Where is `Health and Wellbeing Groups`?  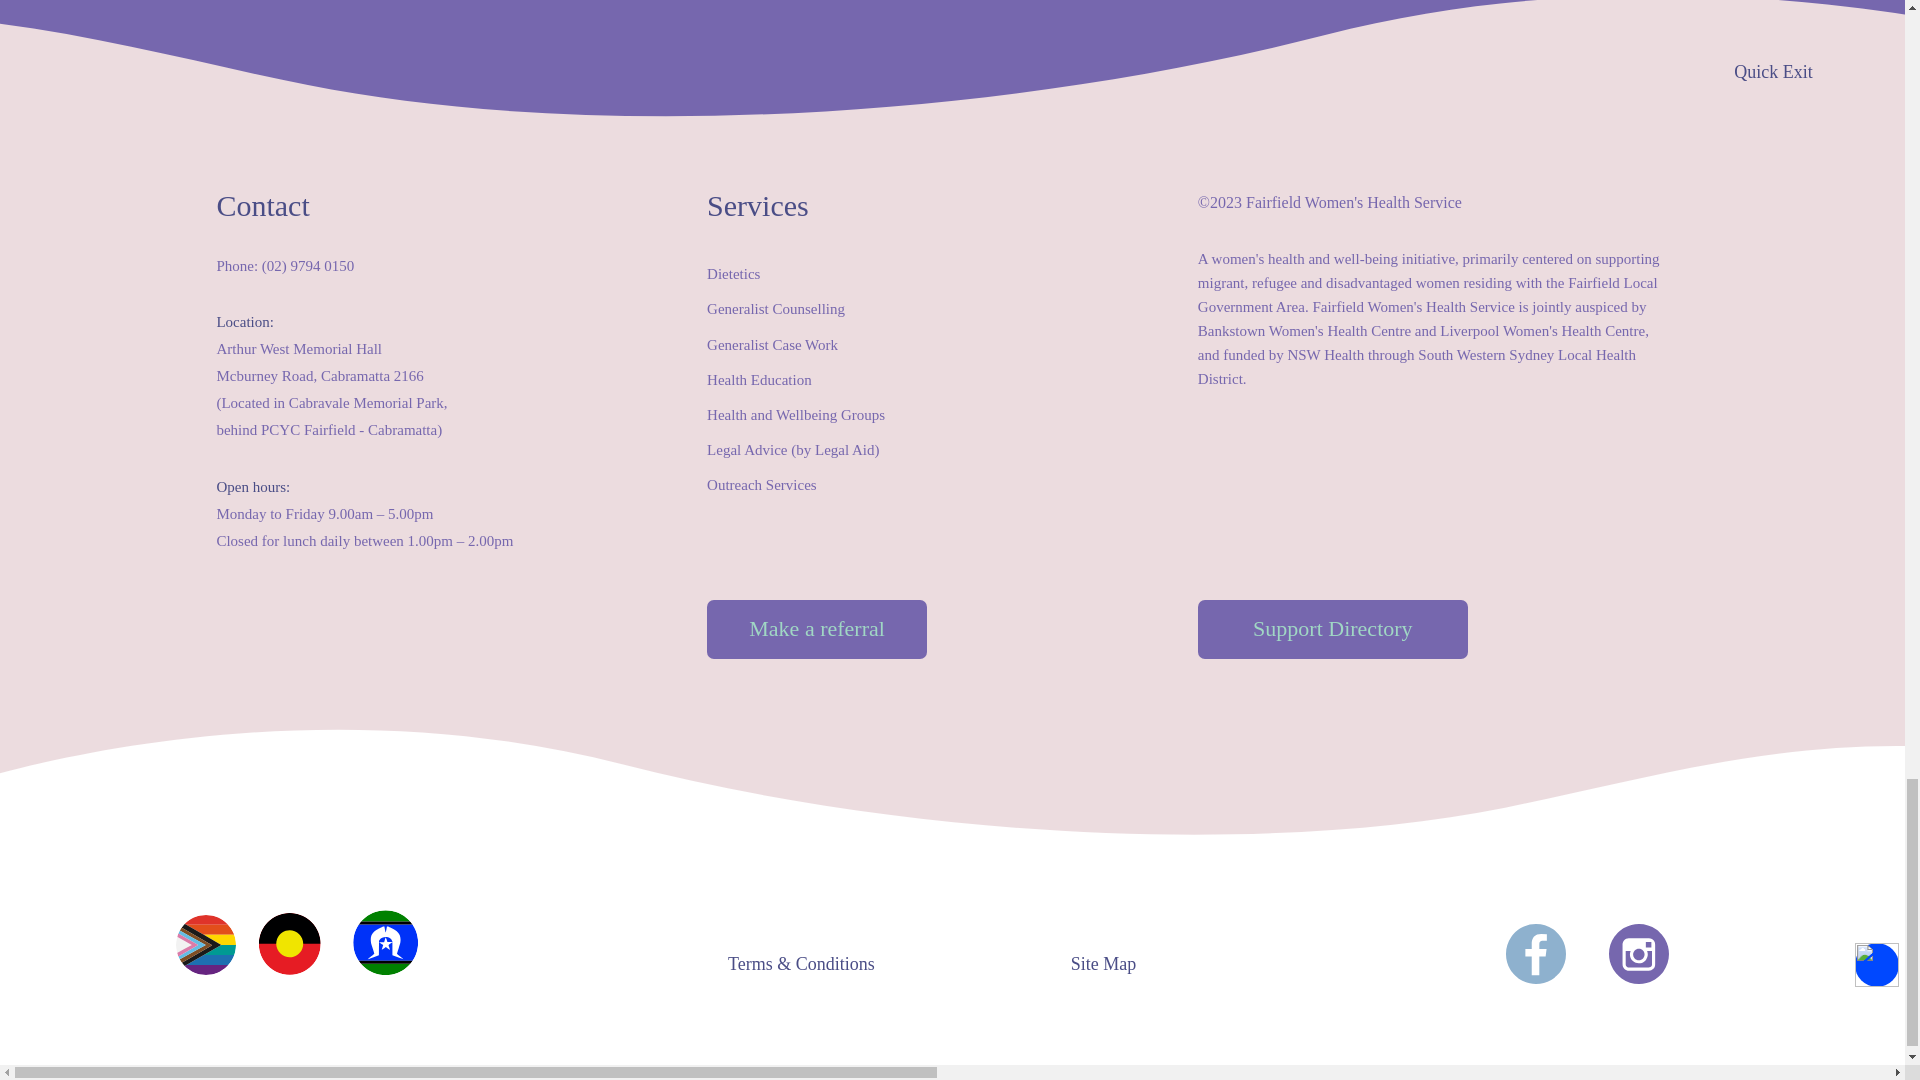 Health and Wellbeing Groups is located at coordinates (796, 415).